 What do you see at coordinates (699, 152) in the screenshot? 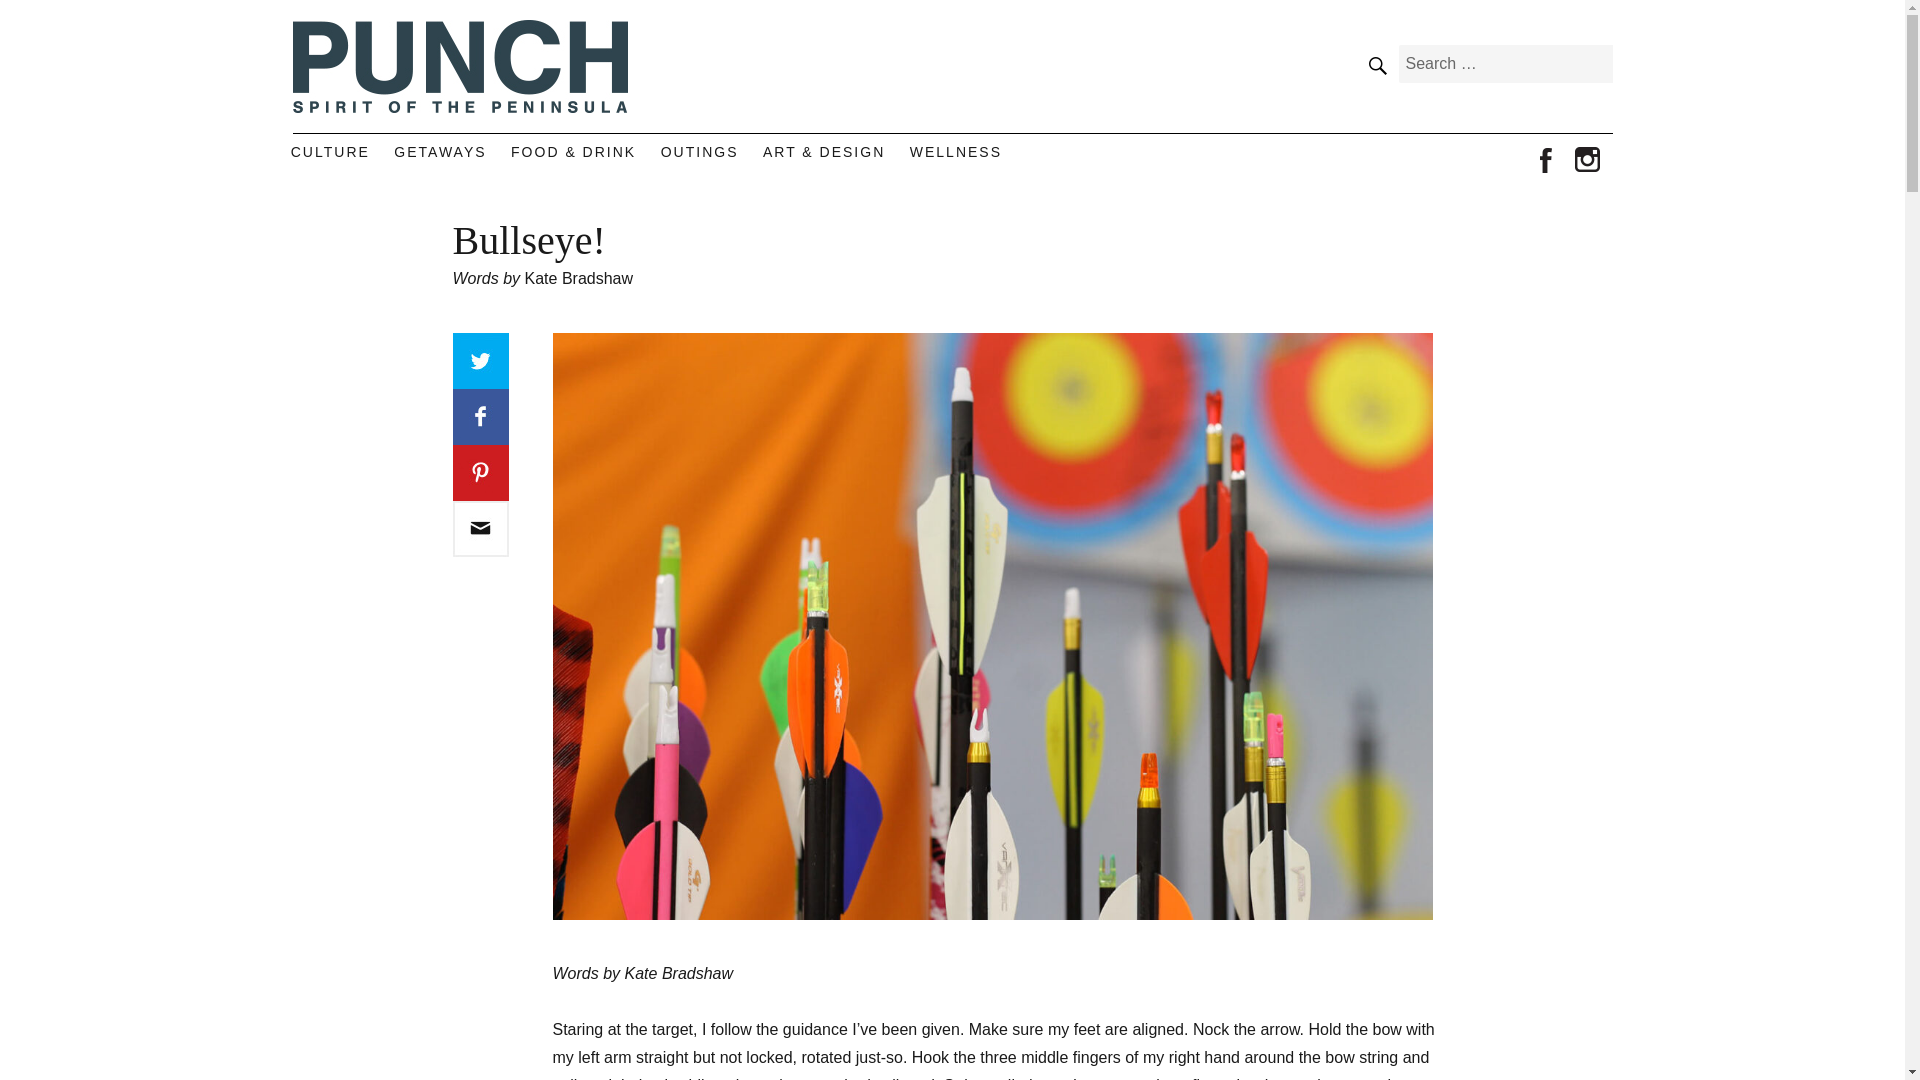
I see `OUTINGS` at bounding box center [699, 152].